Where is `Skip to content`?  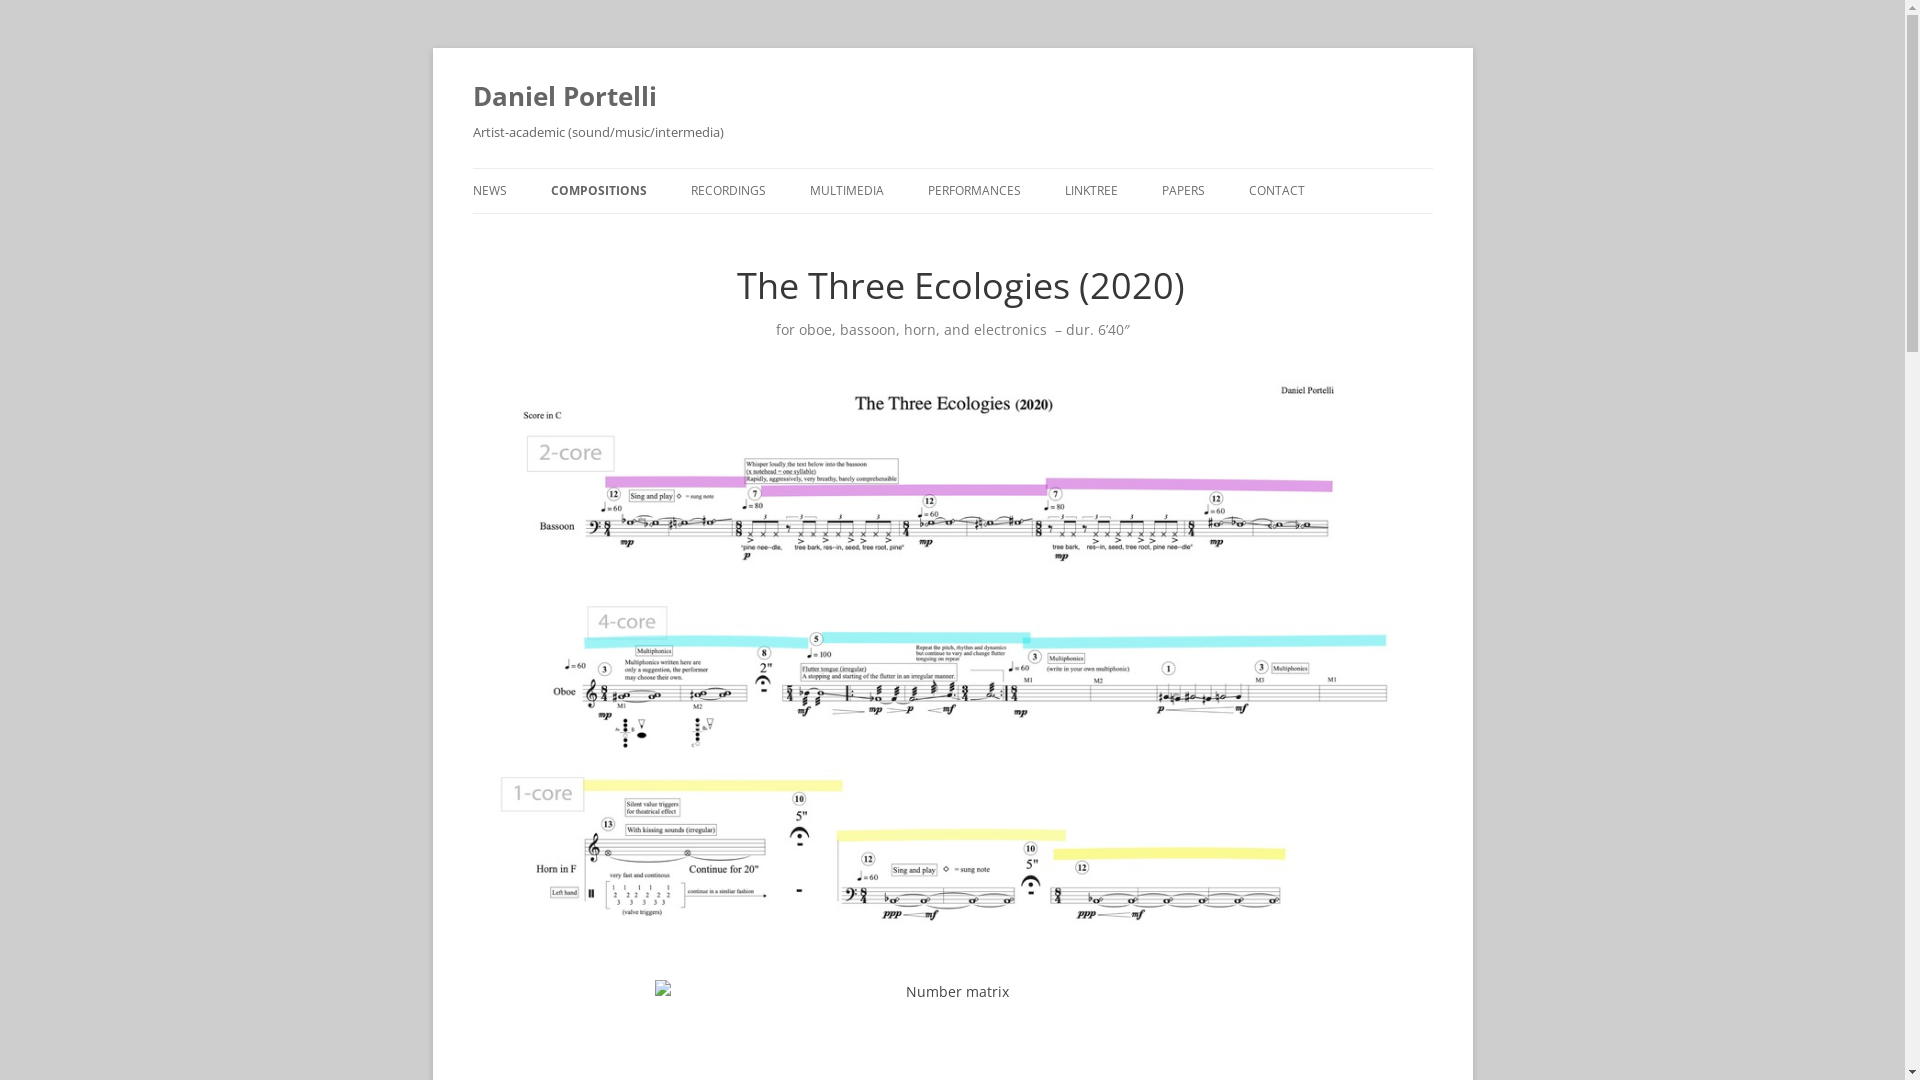 Skip to content is located at coordinates (952, 168).